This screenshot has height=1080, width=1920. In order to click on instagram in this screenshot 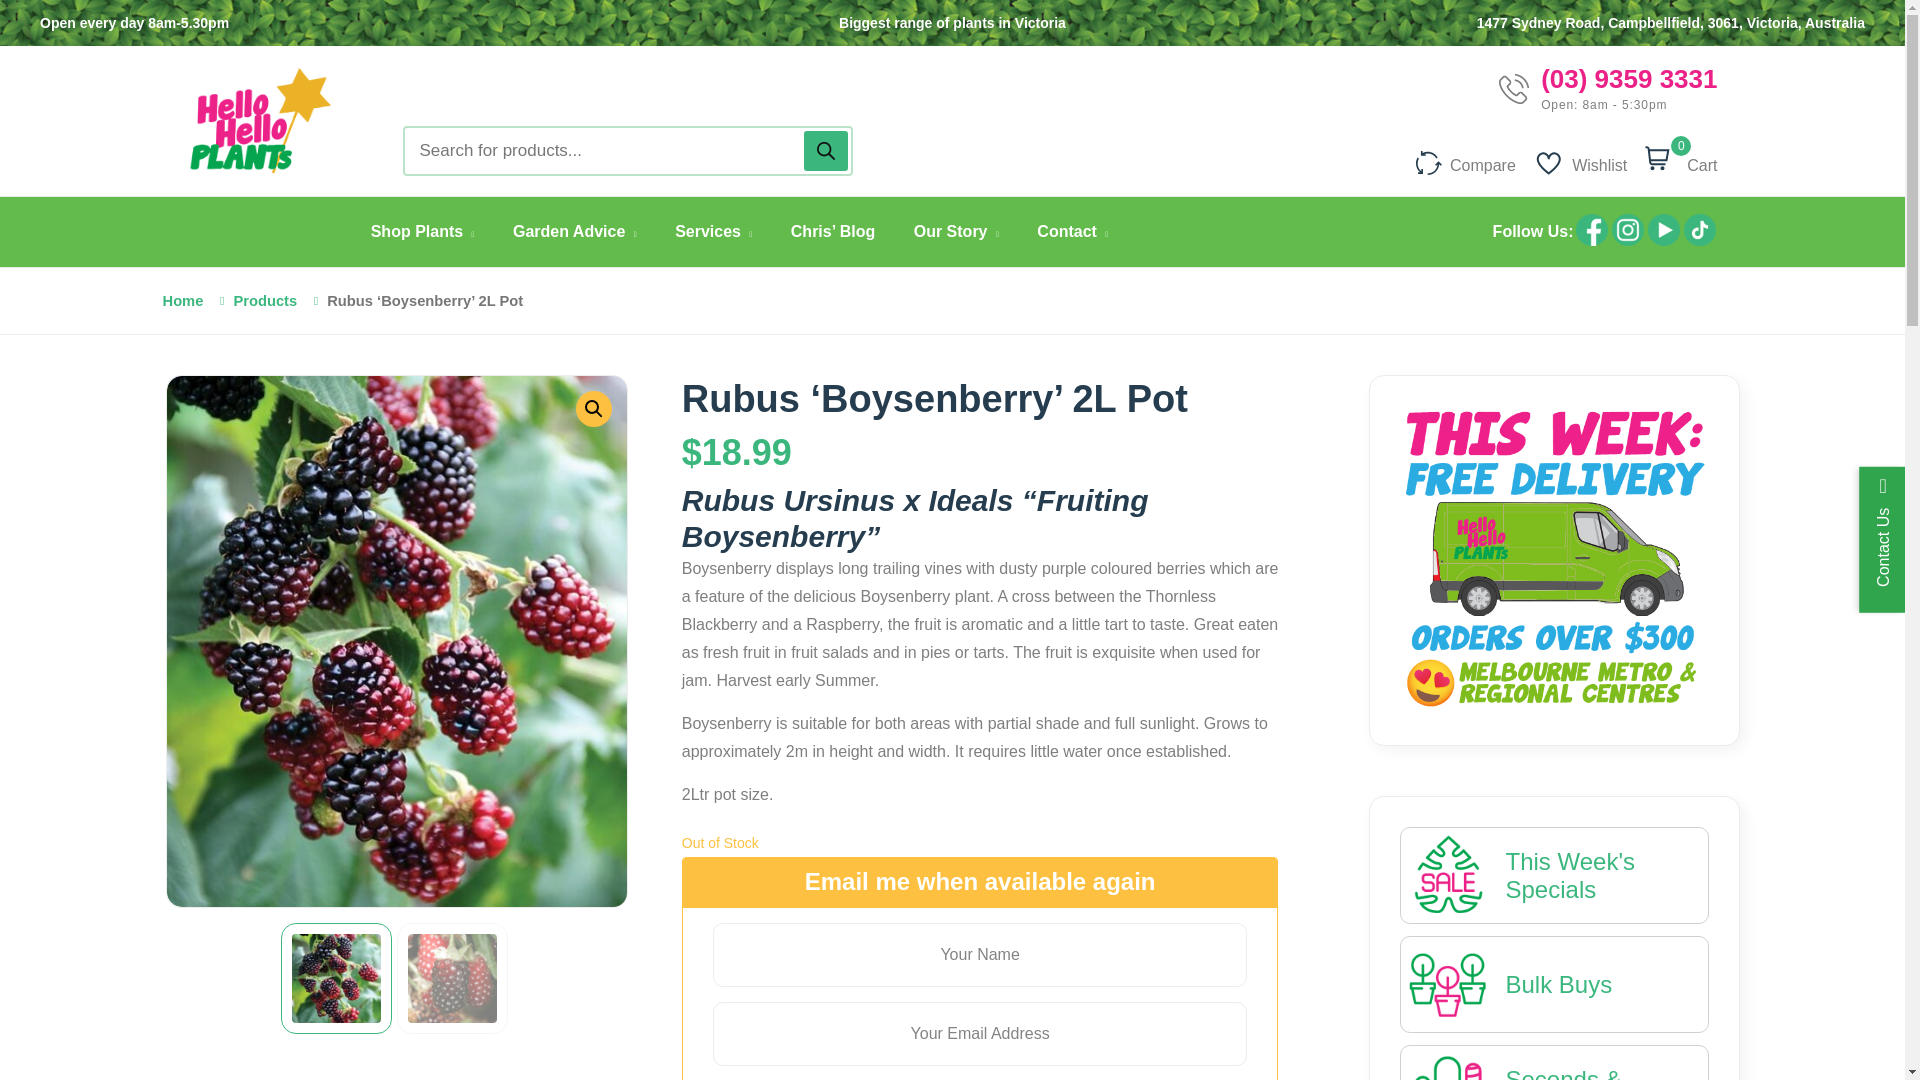, I will do `click(1628, 242)`.